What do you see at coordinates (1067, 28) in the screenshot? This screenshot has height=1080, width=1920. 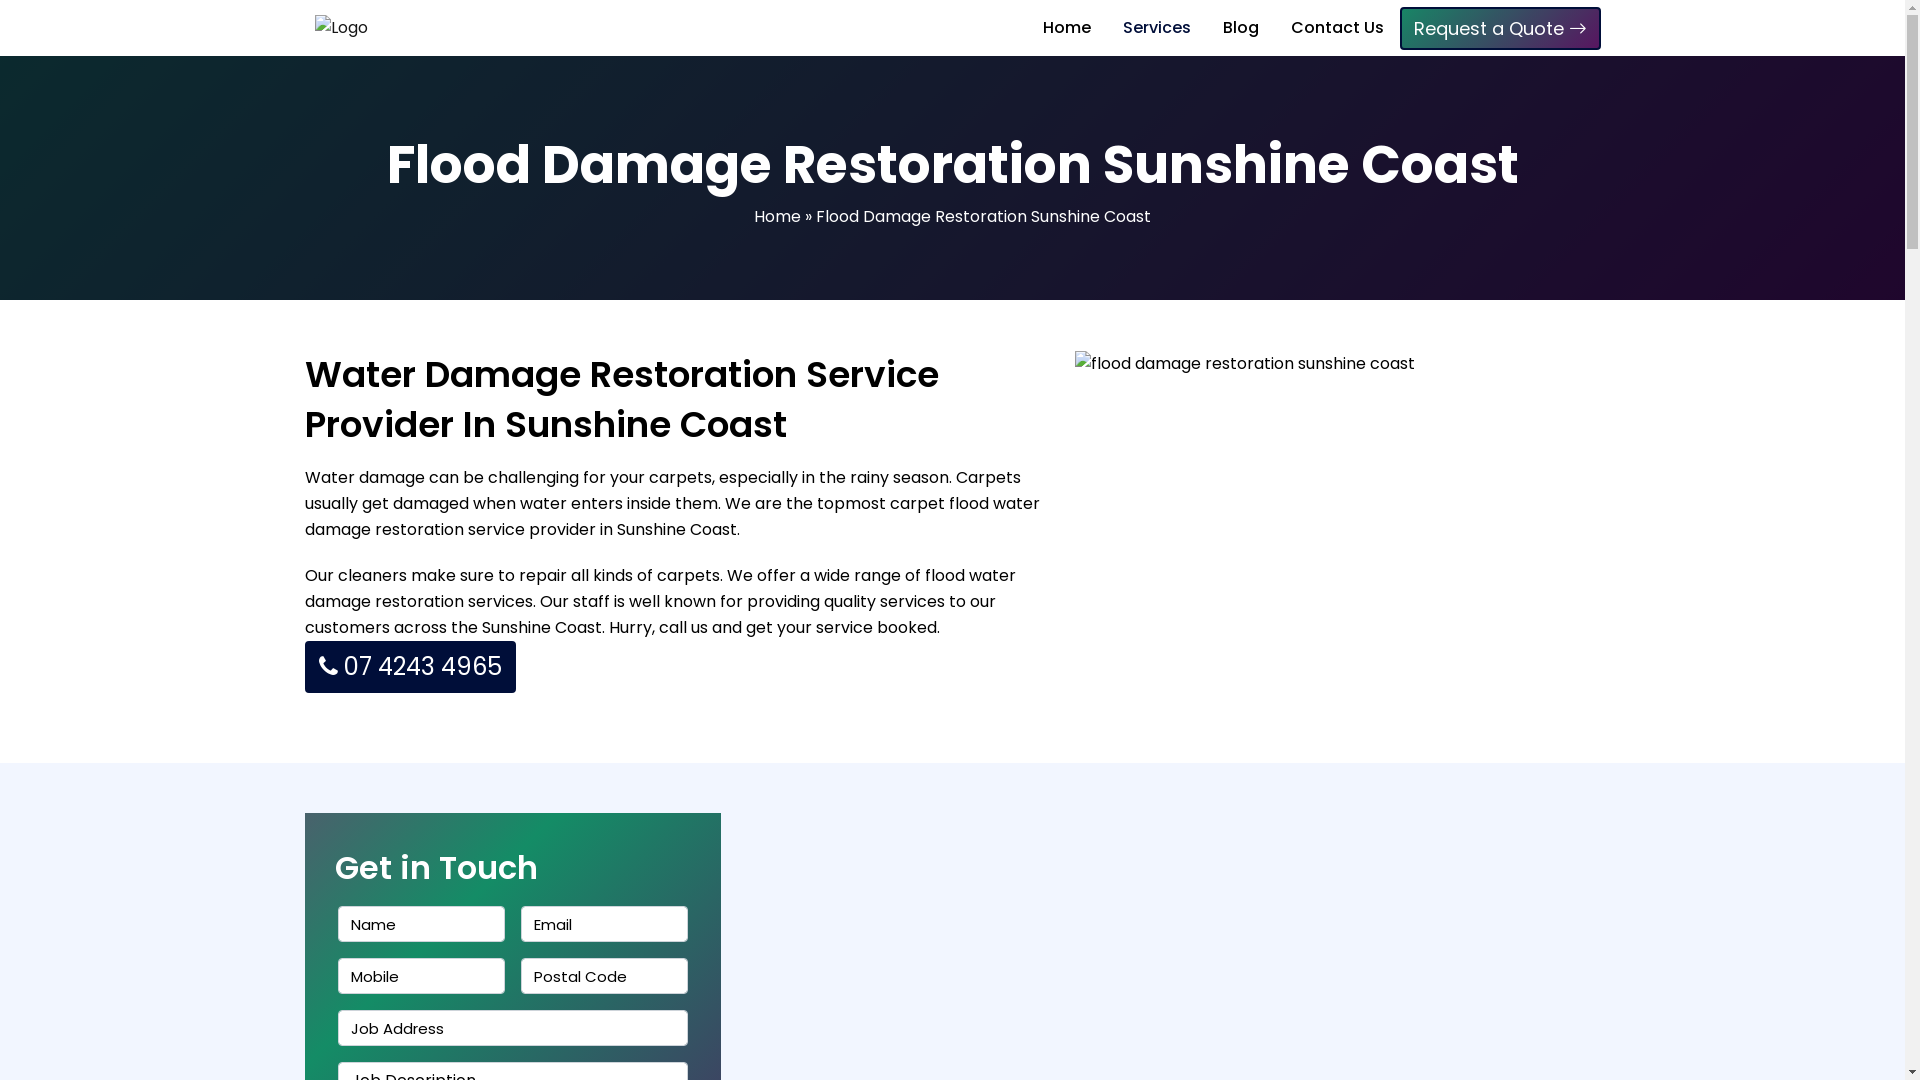 I see `Home` at bounding box center [1067, 28].